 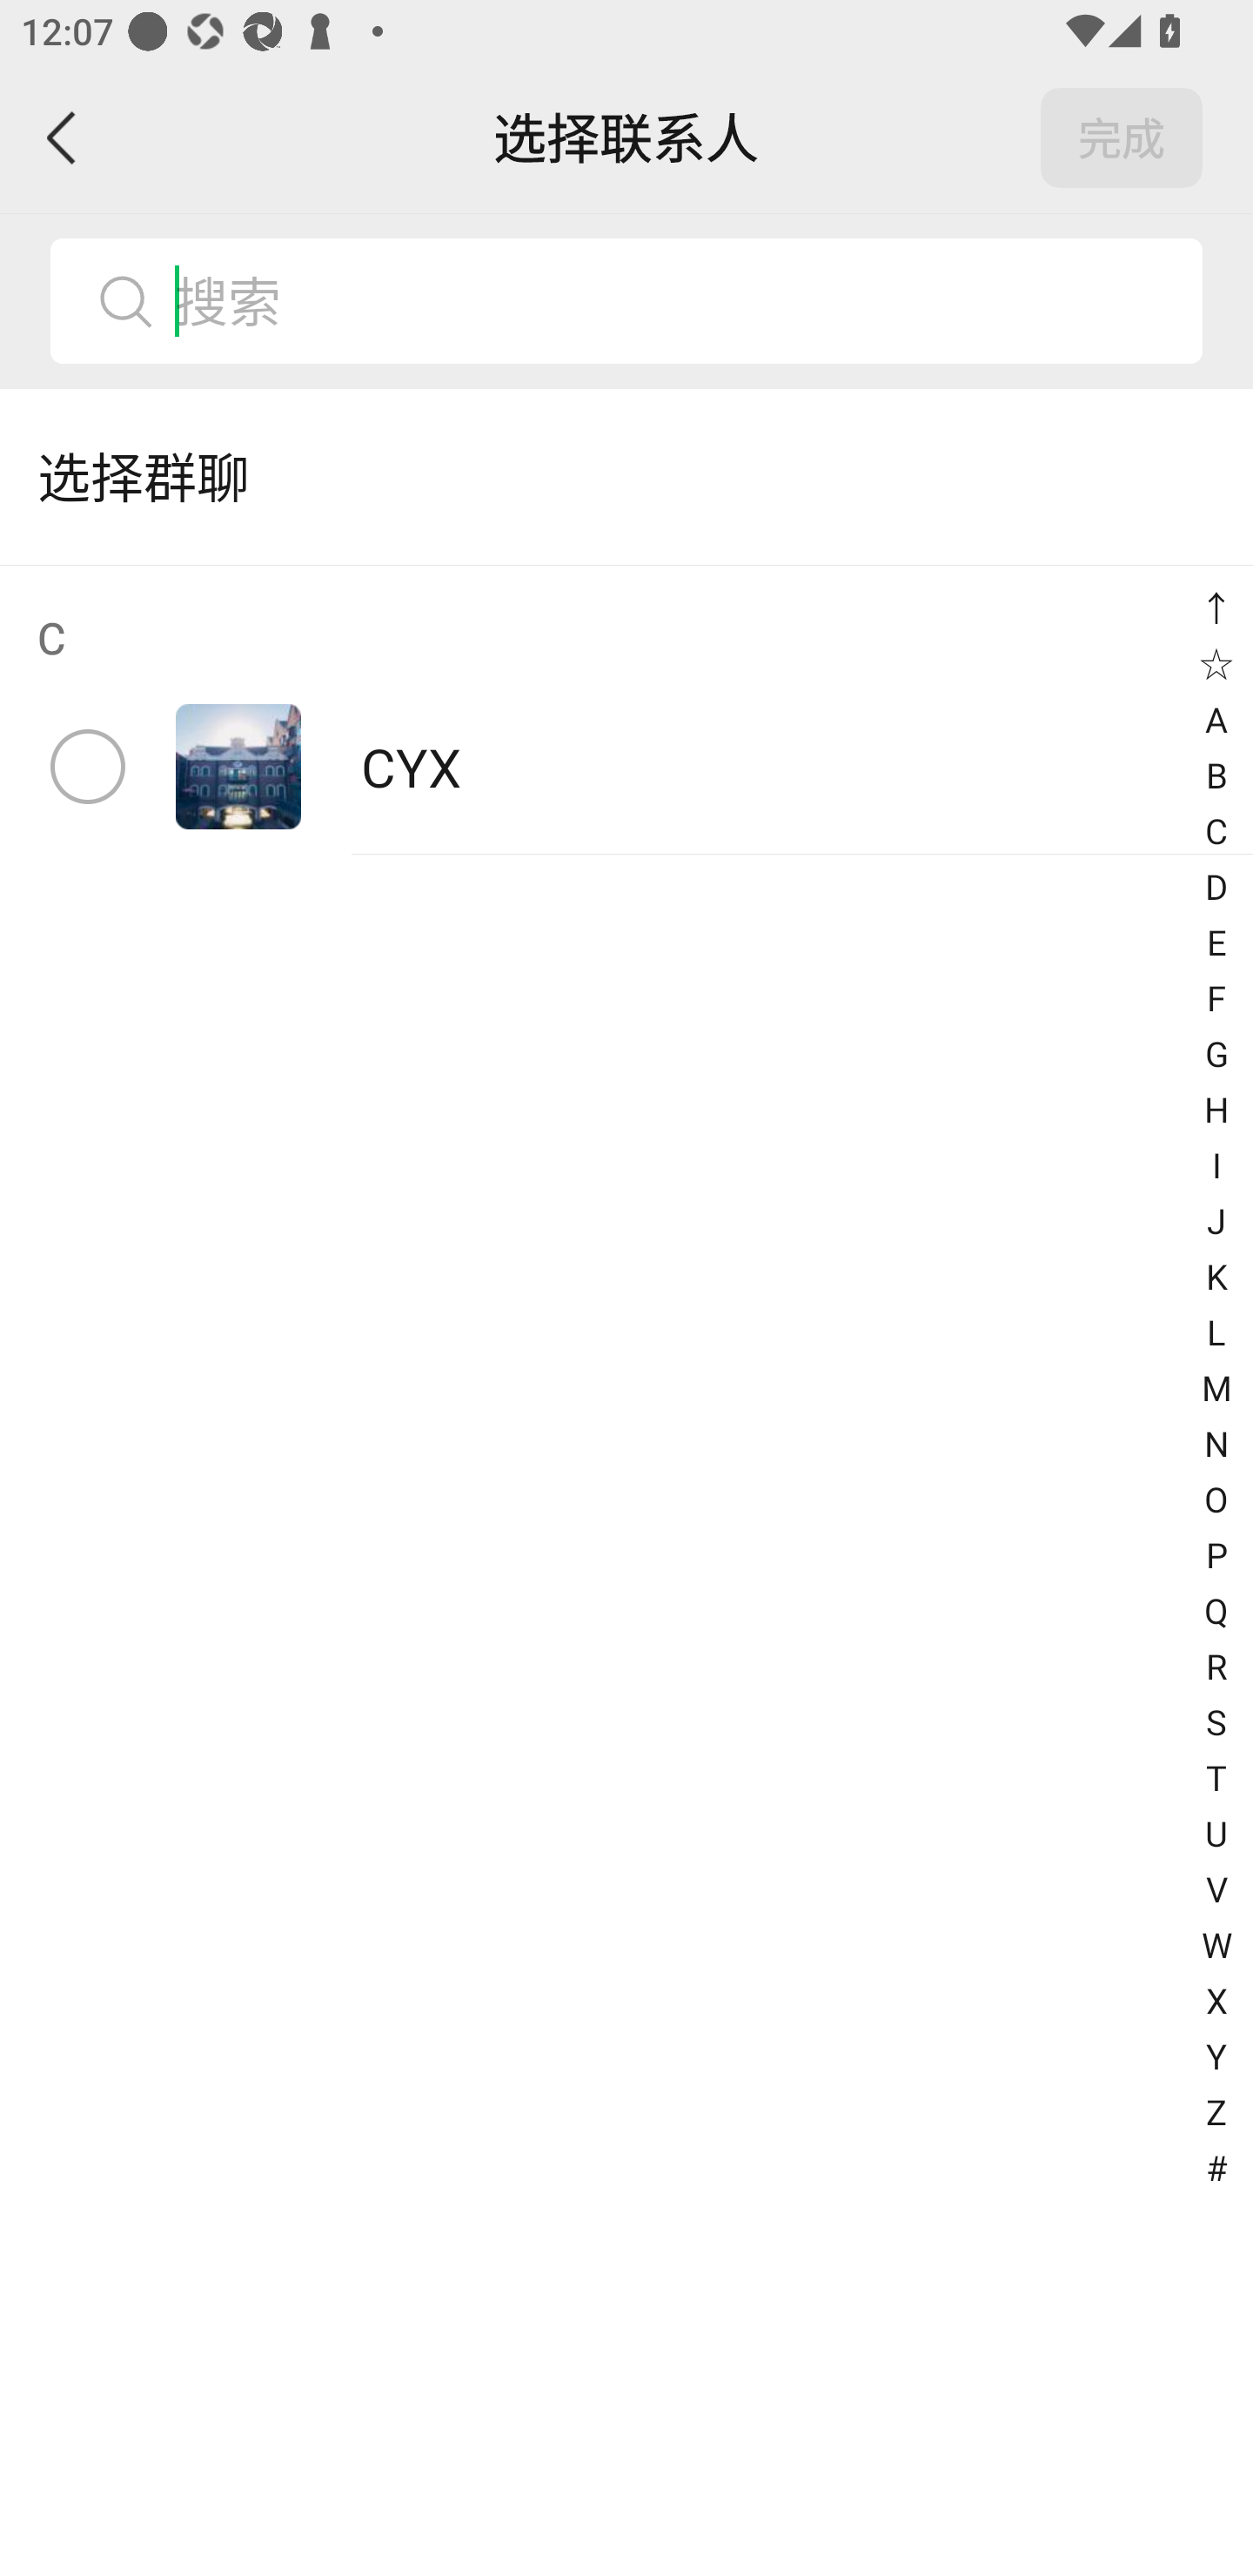 What do you see at coordinates (626, 710) in the screenshot?
I see `C CYX` at bounding box center [626, 710].